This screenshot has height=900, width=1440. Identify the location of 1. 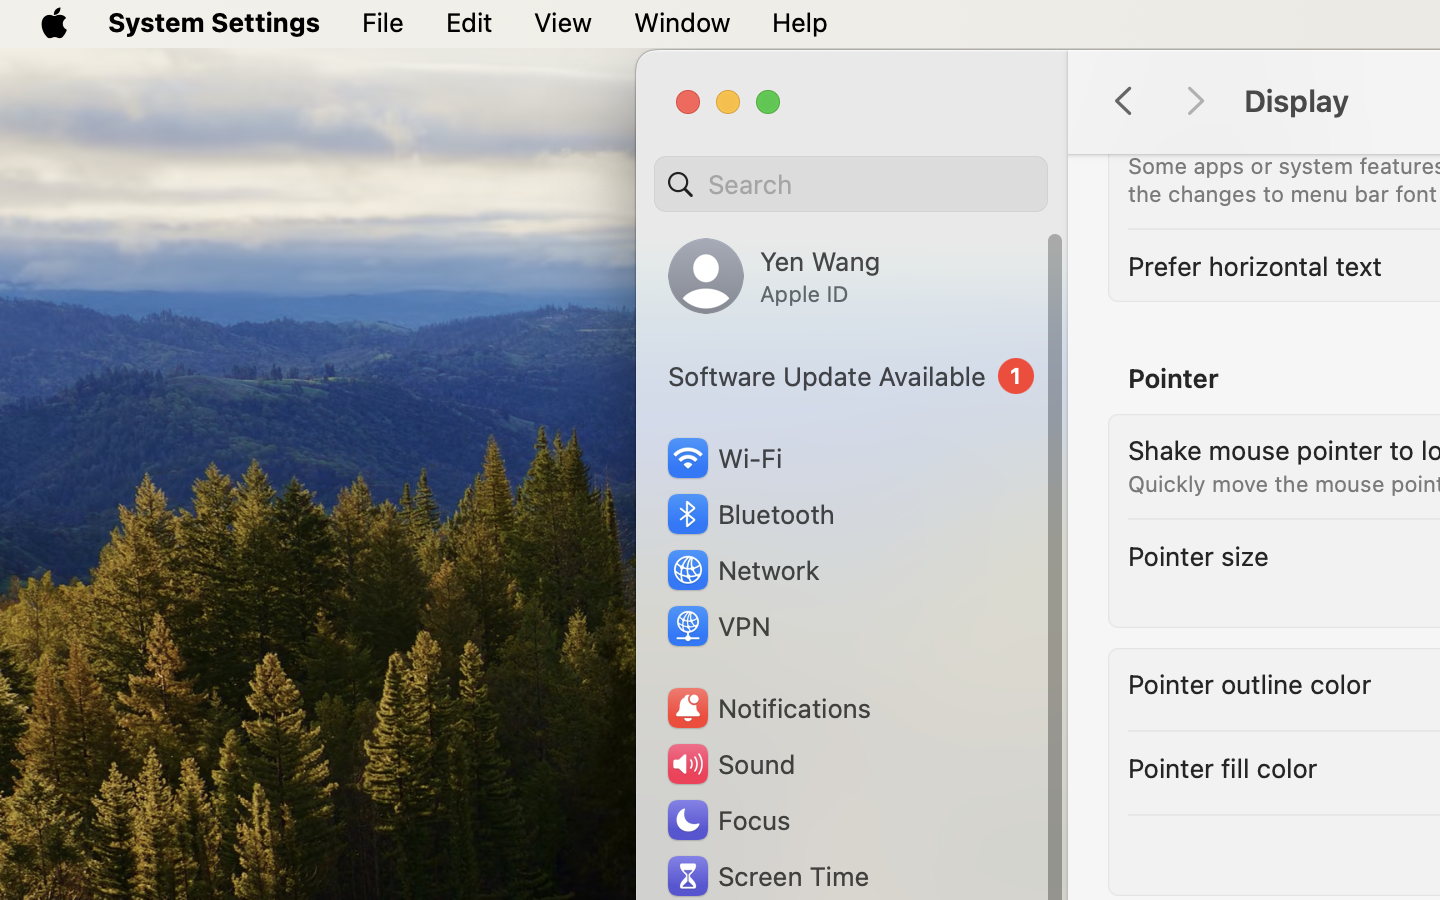
(851, 376).